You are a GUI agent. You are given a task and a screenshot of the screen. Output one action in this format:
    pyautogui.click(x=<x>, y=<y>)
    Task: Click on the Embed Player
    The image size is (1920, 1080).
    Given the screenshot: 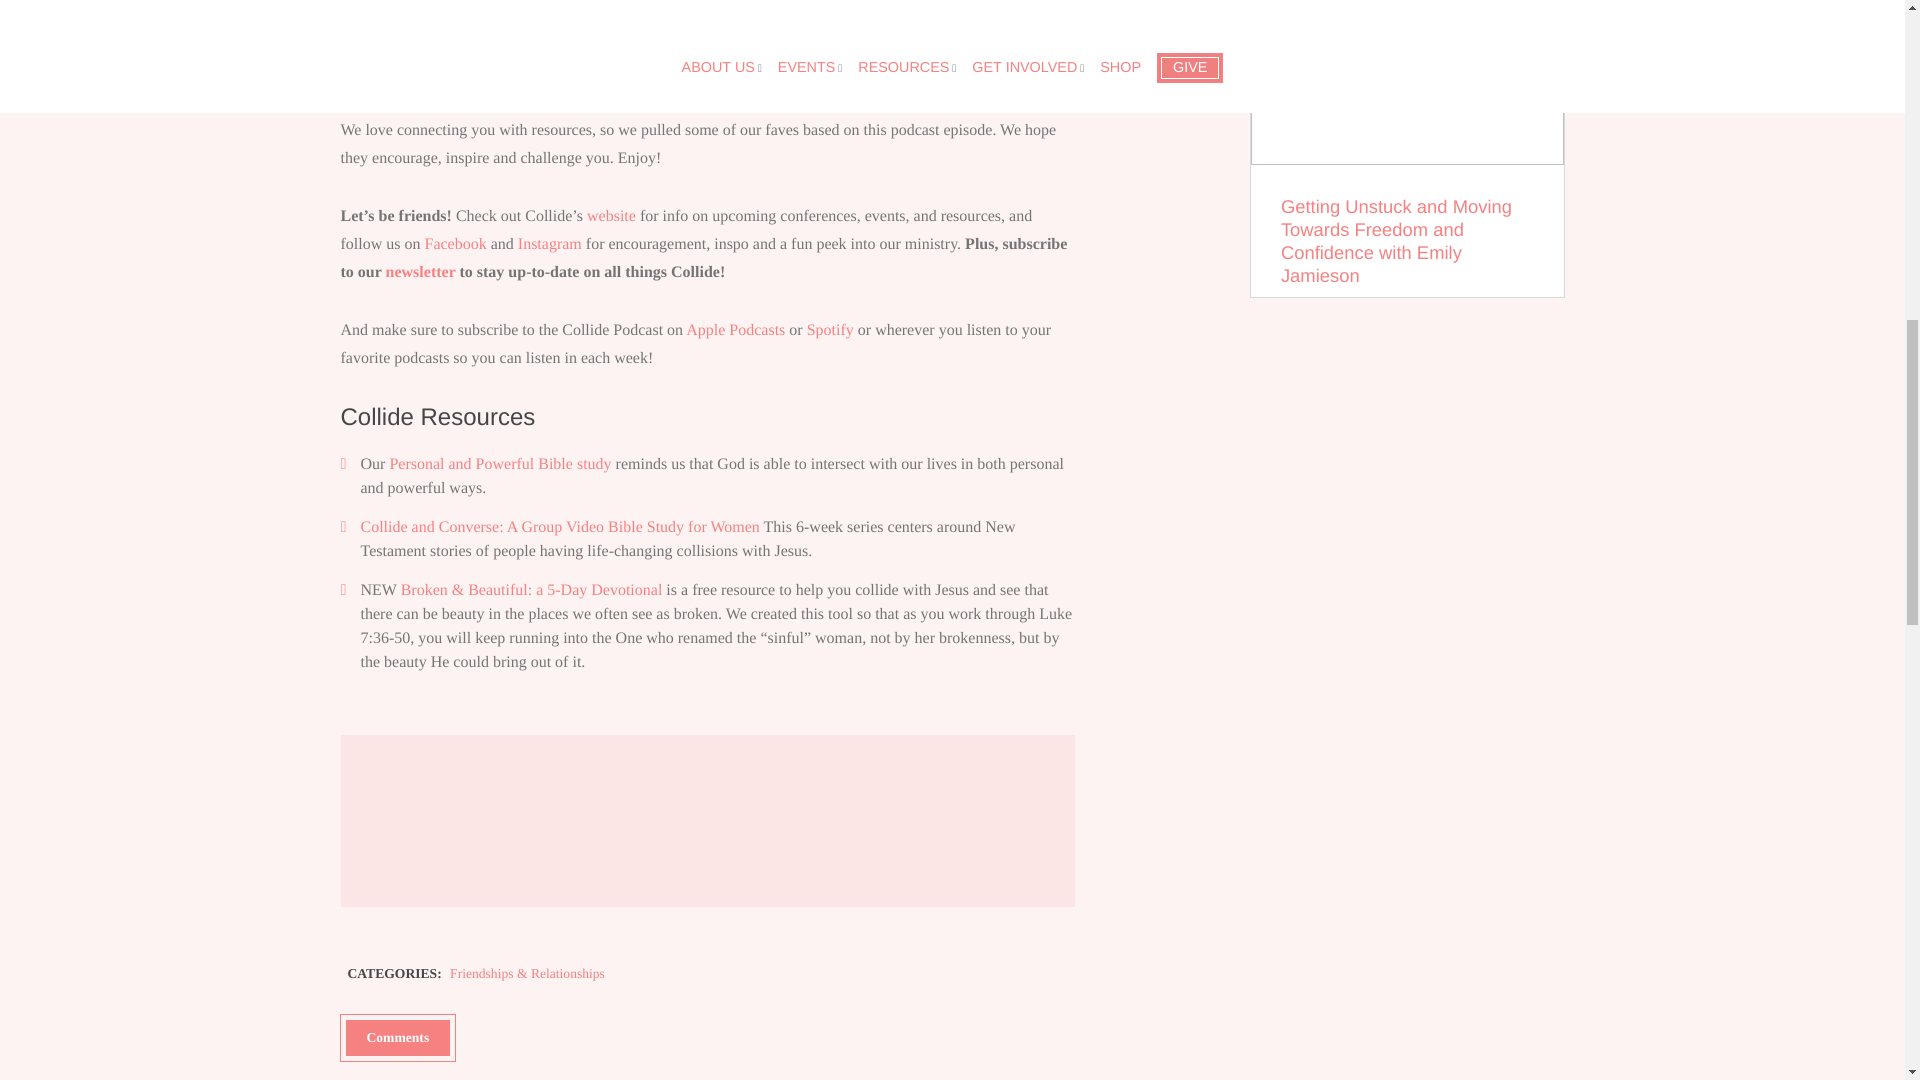 What is the action you would take?
    pyautogui.click(x=707, y=818)
    